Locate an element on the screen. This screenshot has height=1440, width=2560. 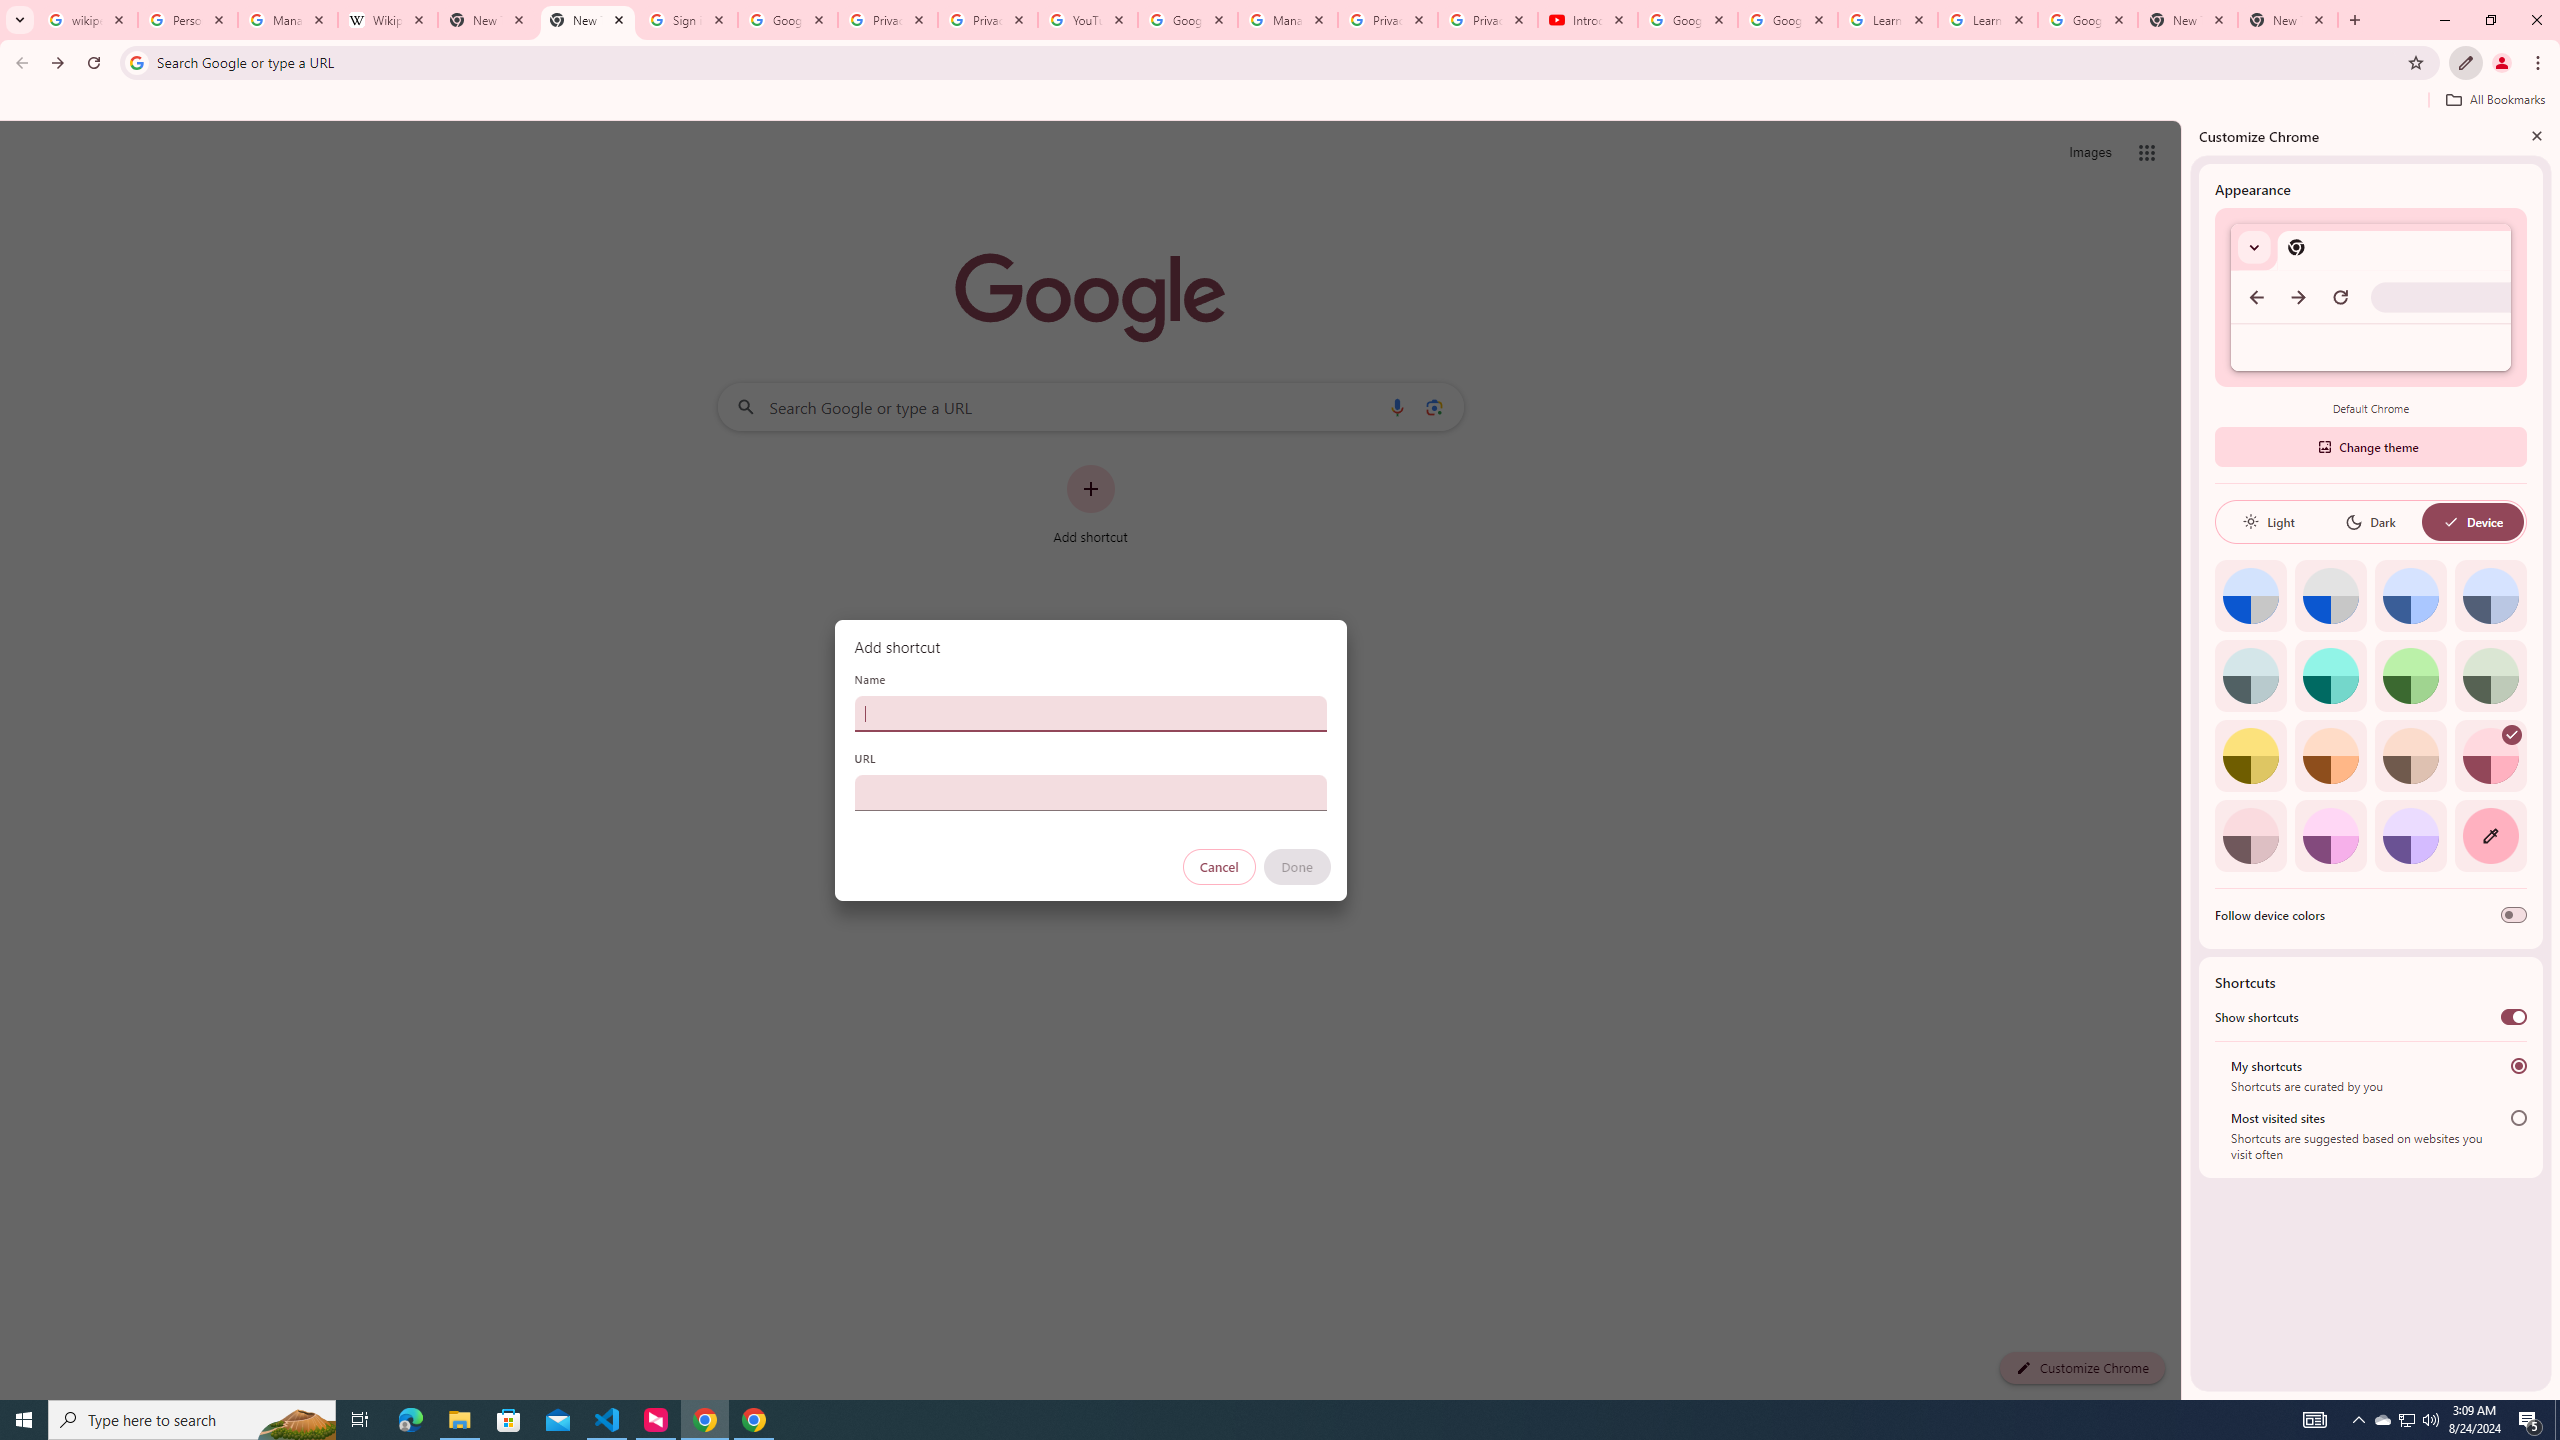
Blue is located at coordinates (2411, 596).